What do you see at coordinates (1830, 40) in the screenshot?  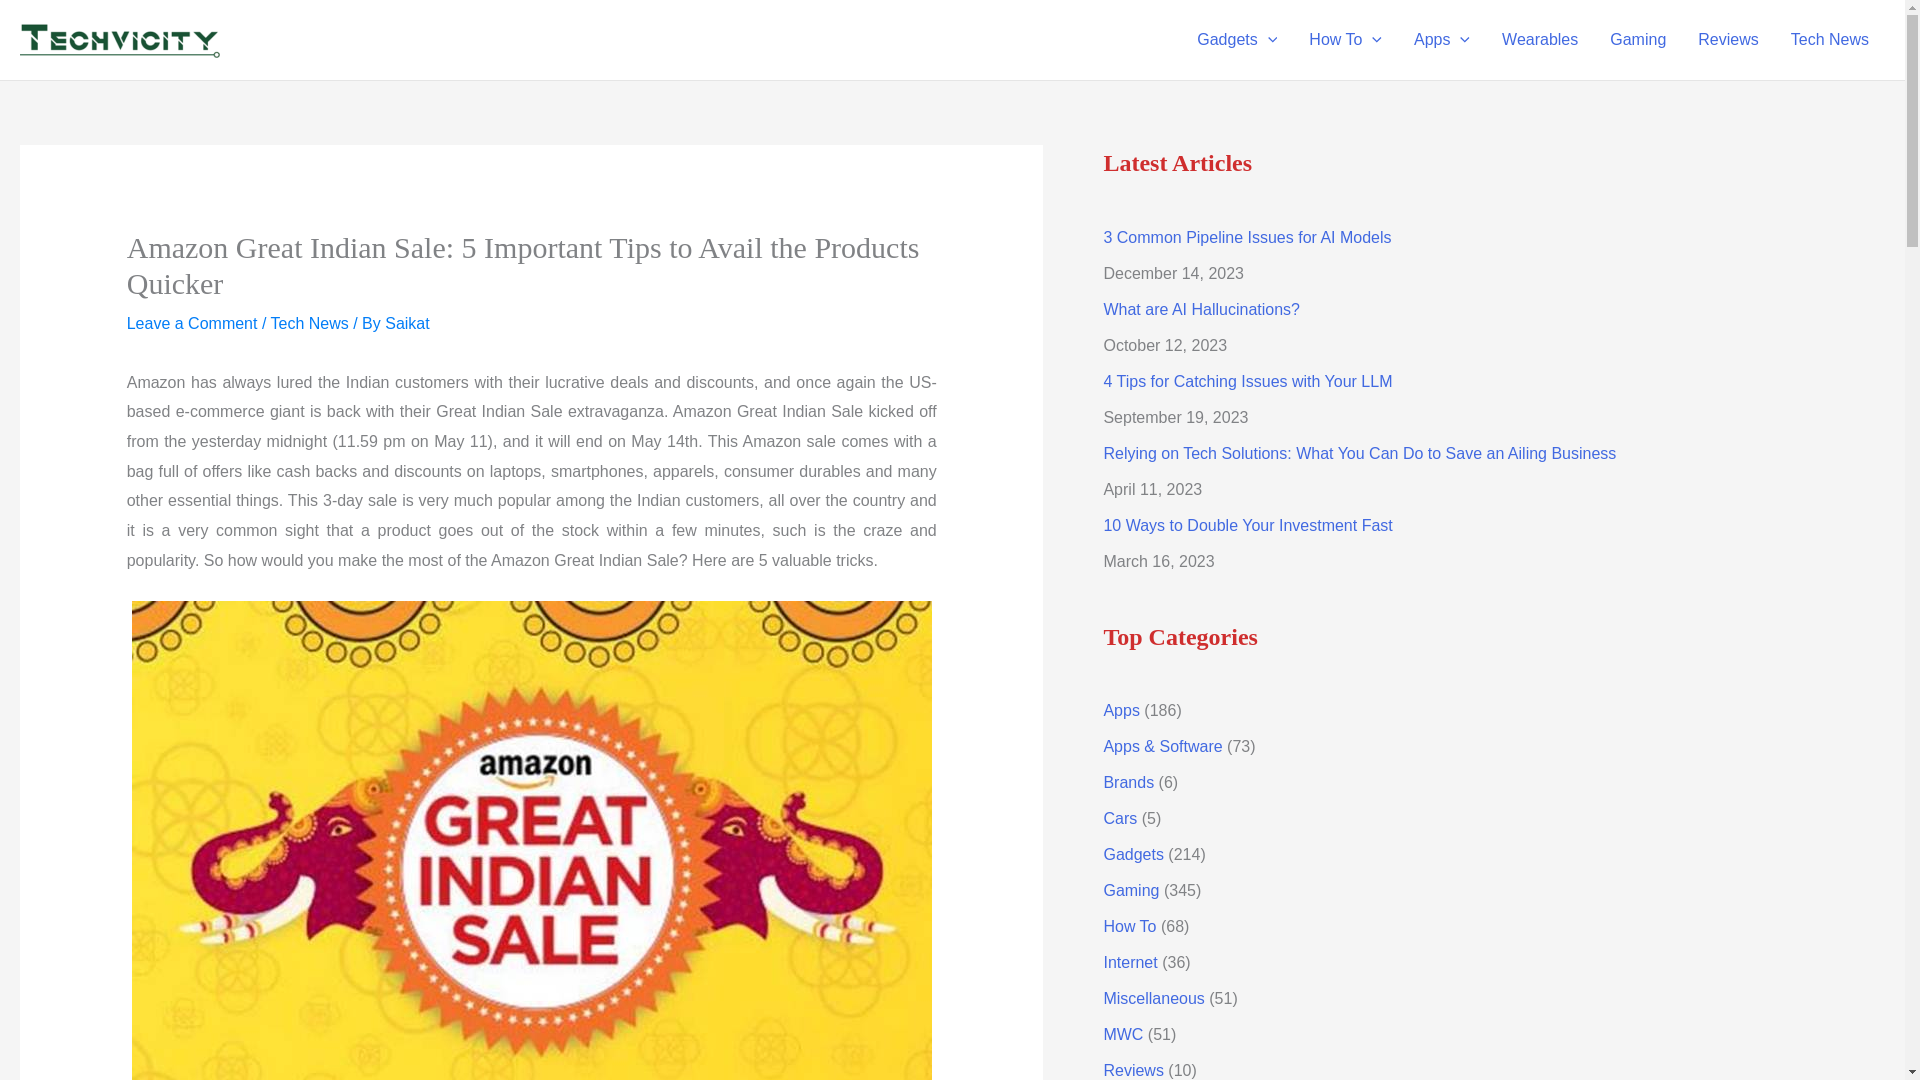 I see `Tech News` at bounding box center [1830, 40].